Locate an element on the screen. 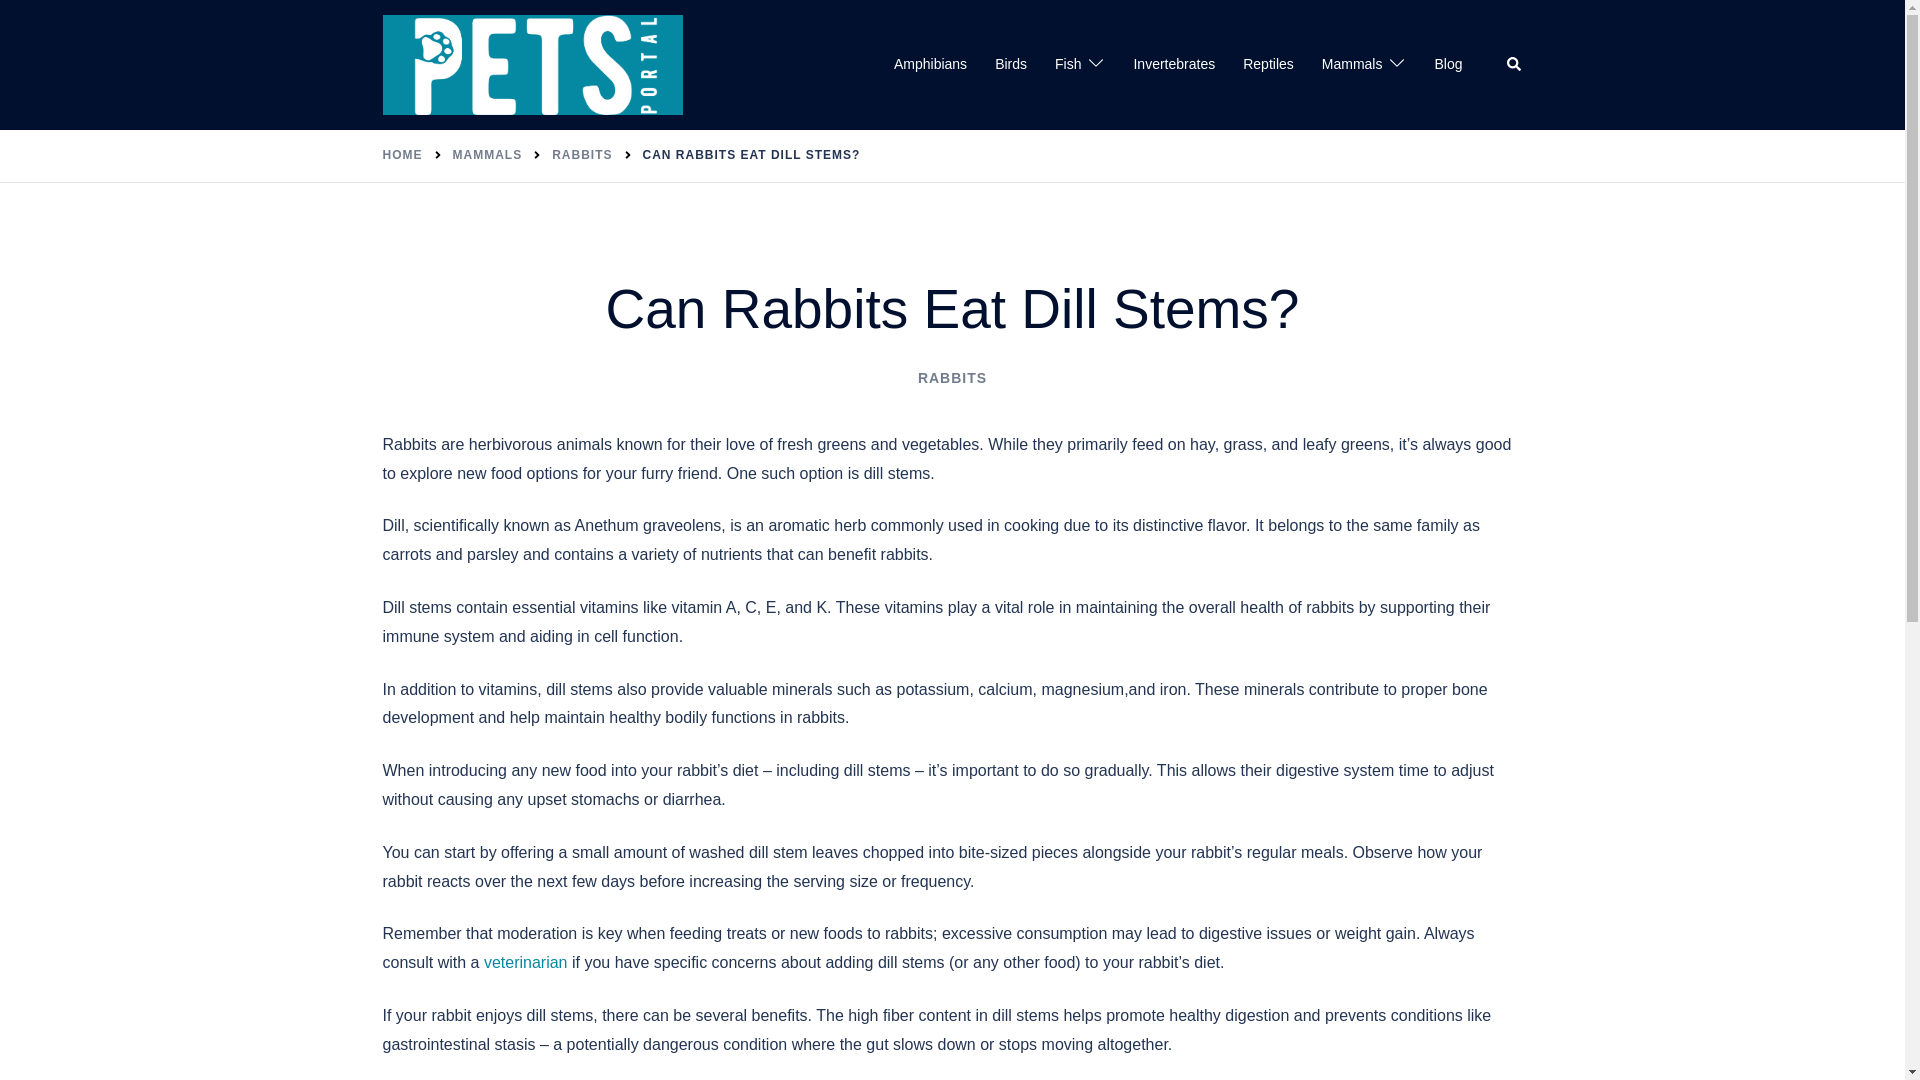  Birds is located at coordinates (1010, 64).